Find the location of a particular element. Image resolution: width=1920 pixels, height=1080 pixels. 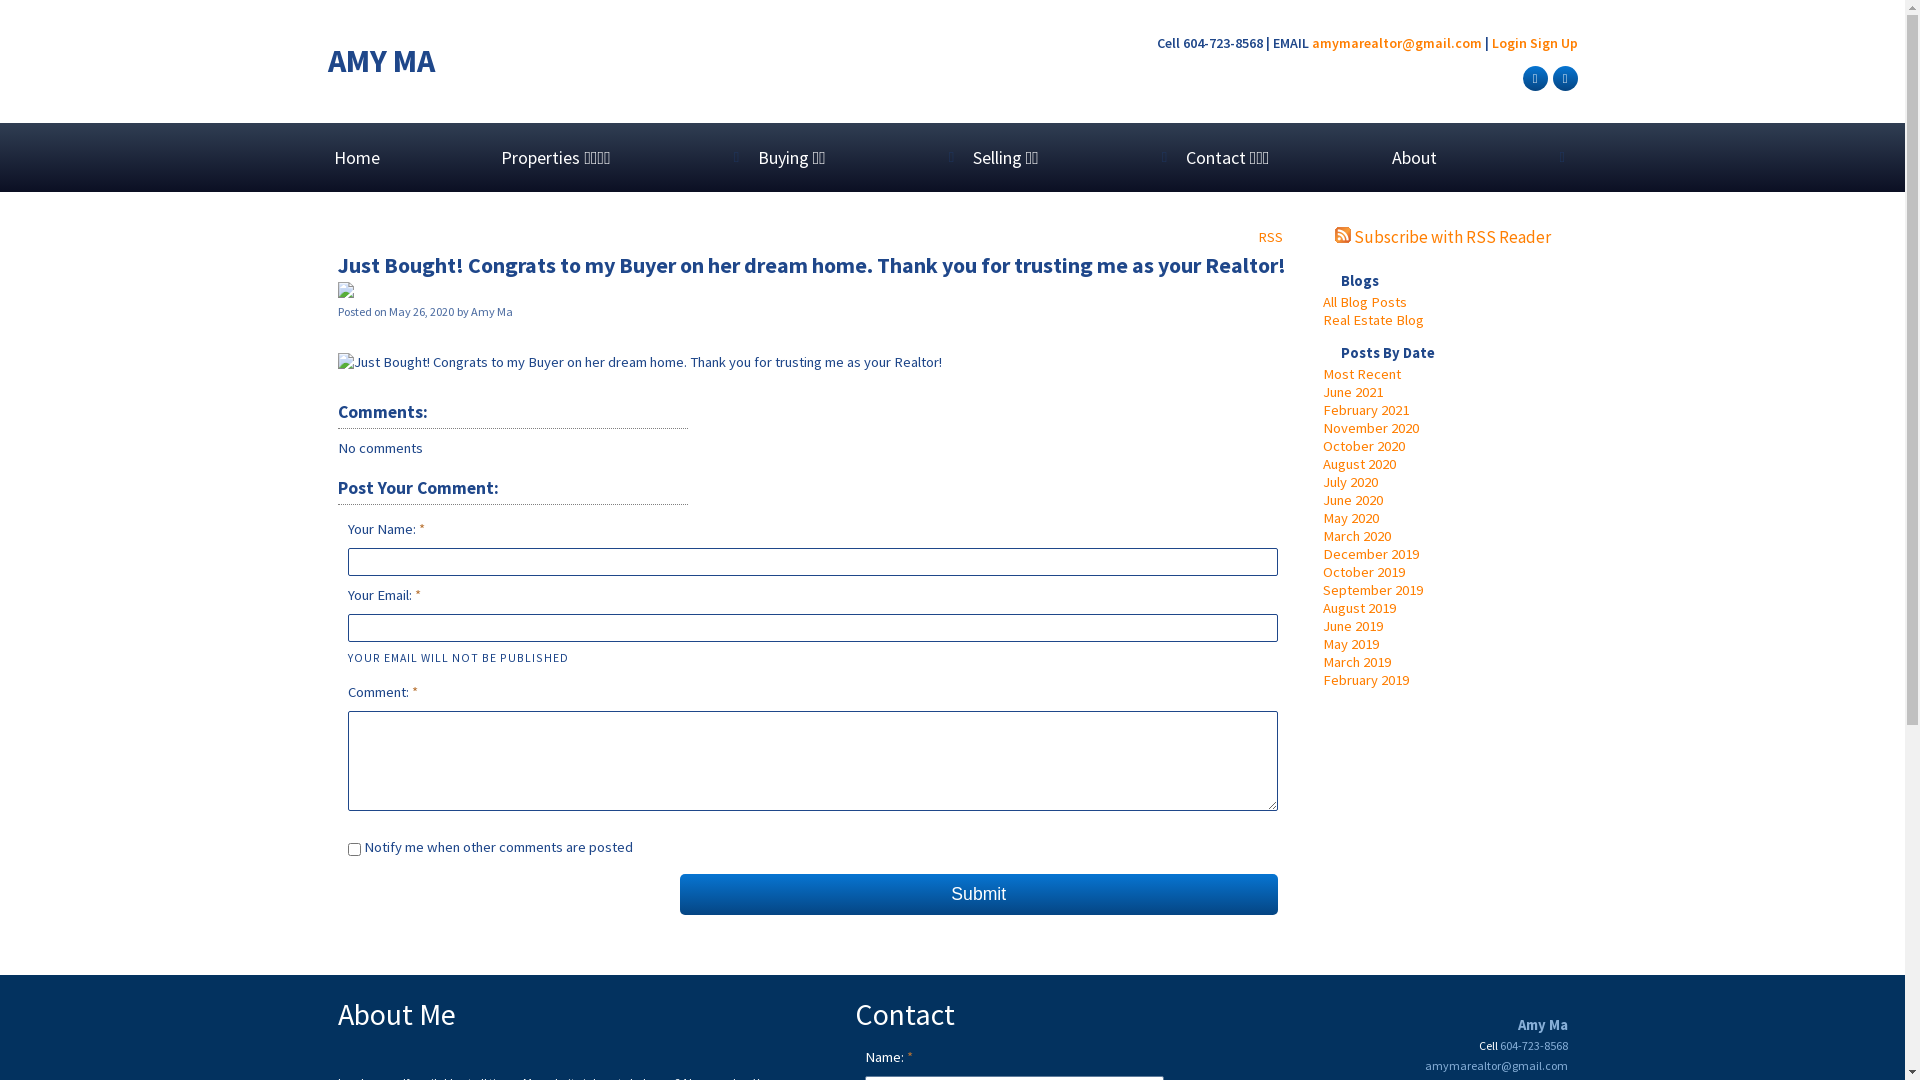

Home is located at coordinates (412, 158).